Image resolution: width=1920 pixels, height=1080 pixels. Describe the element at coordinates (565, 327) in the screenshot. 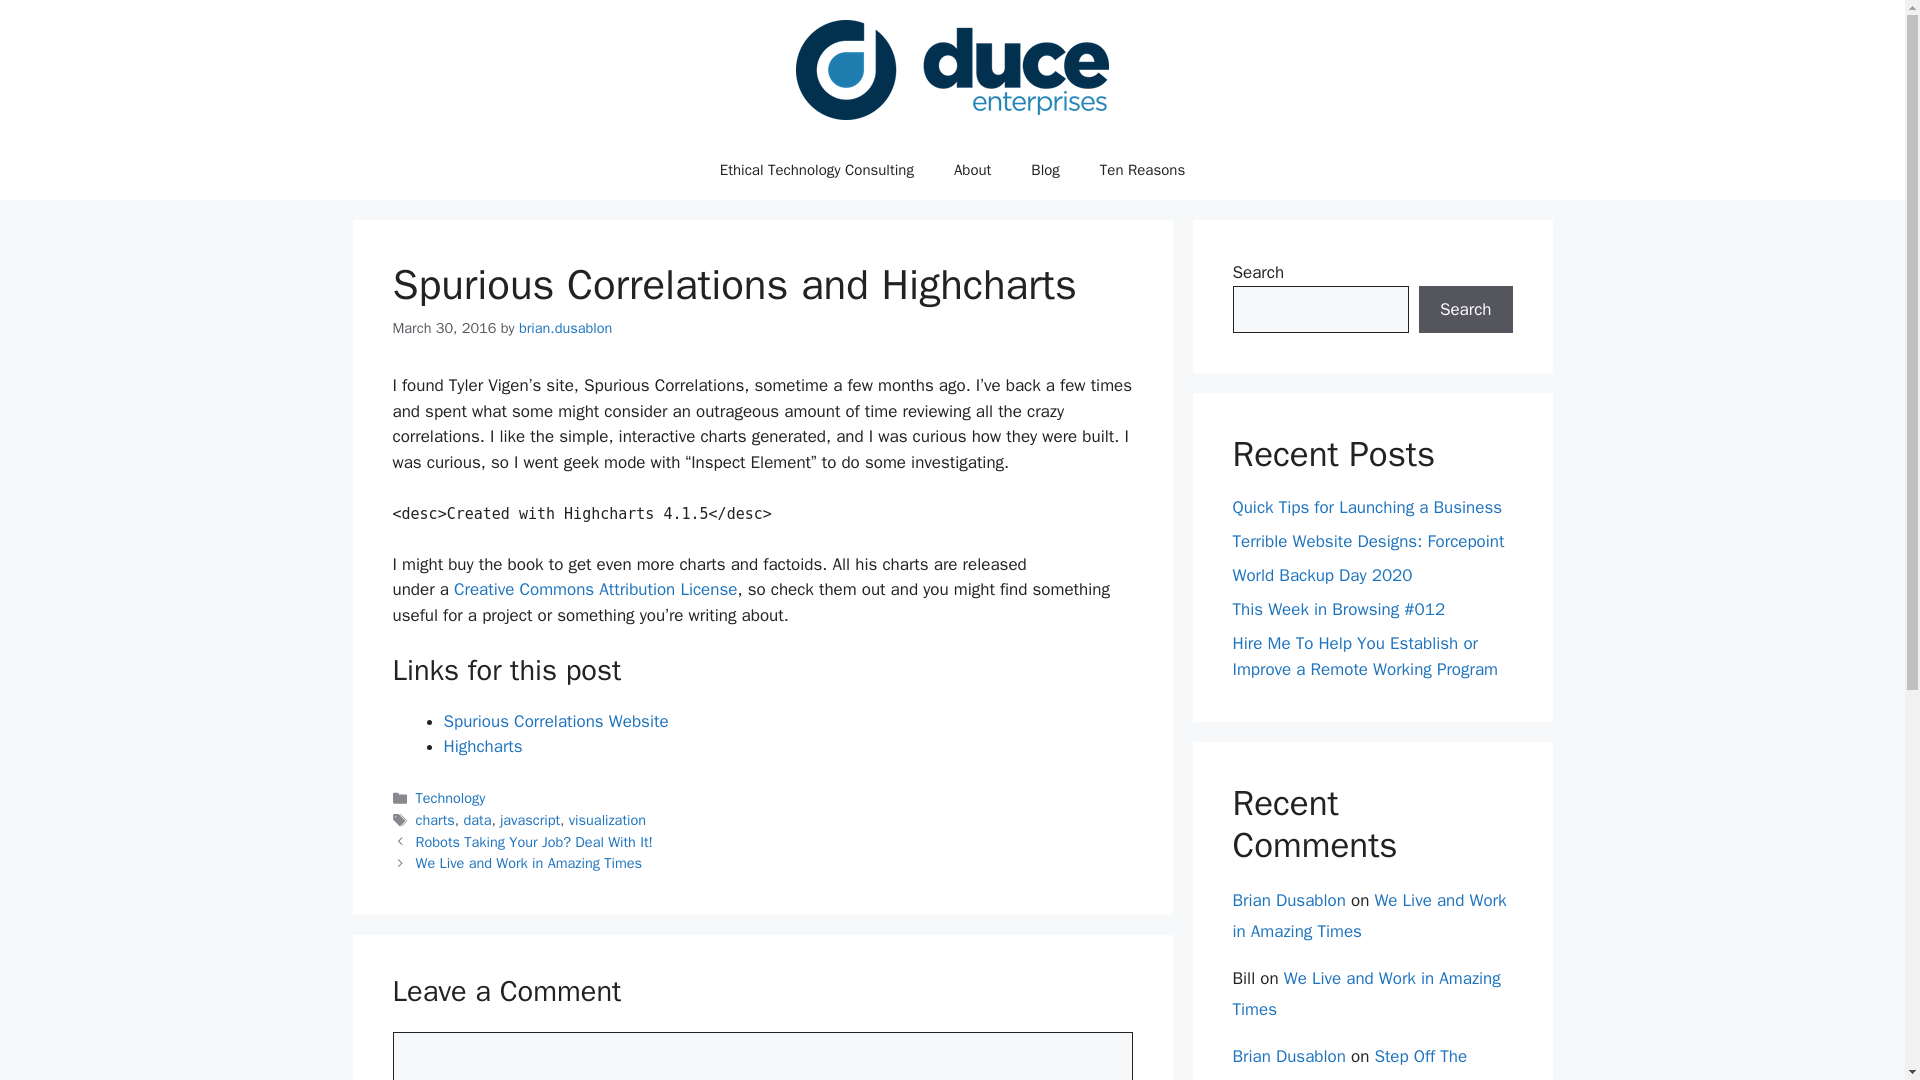

I see `brian.dusablon` at that location.